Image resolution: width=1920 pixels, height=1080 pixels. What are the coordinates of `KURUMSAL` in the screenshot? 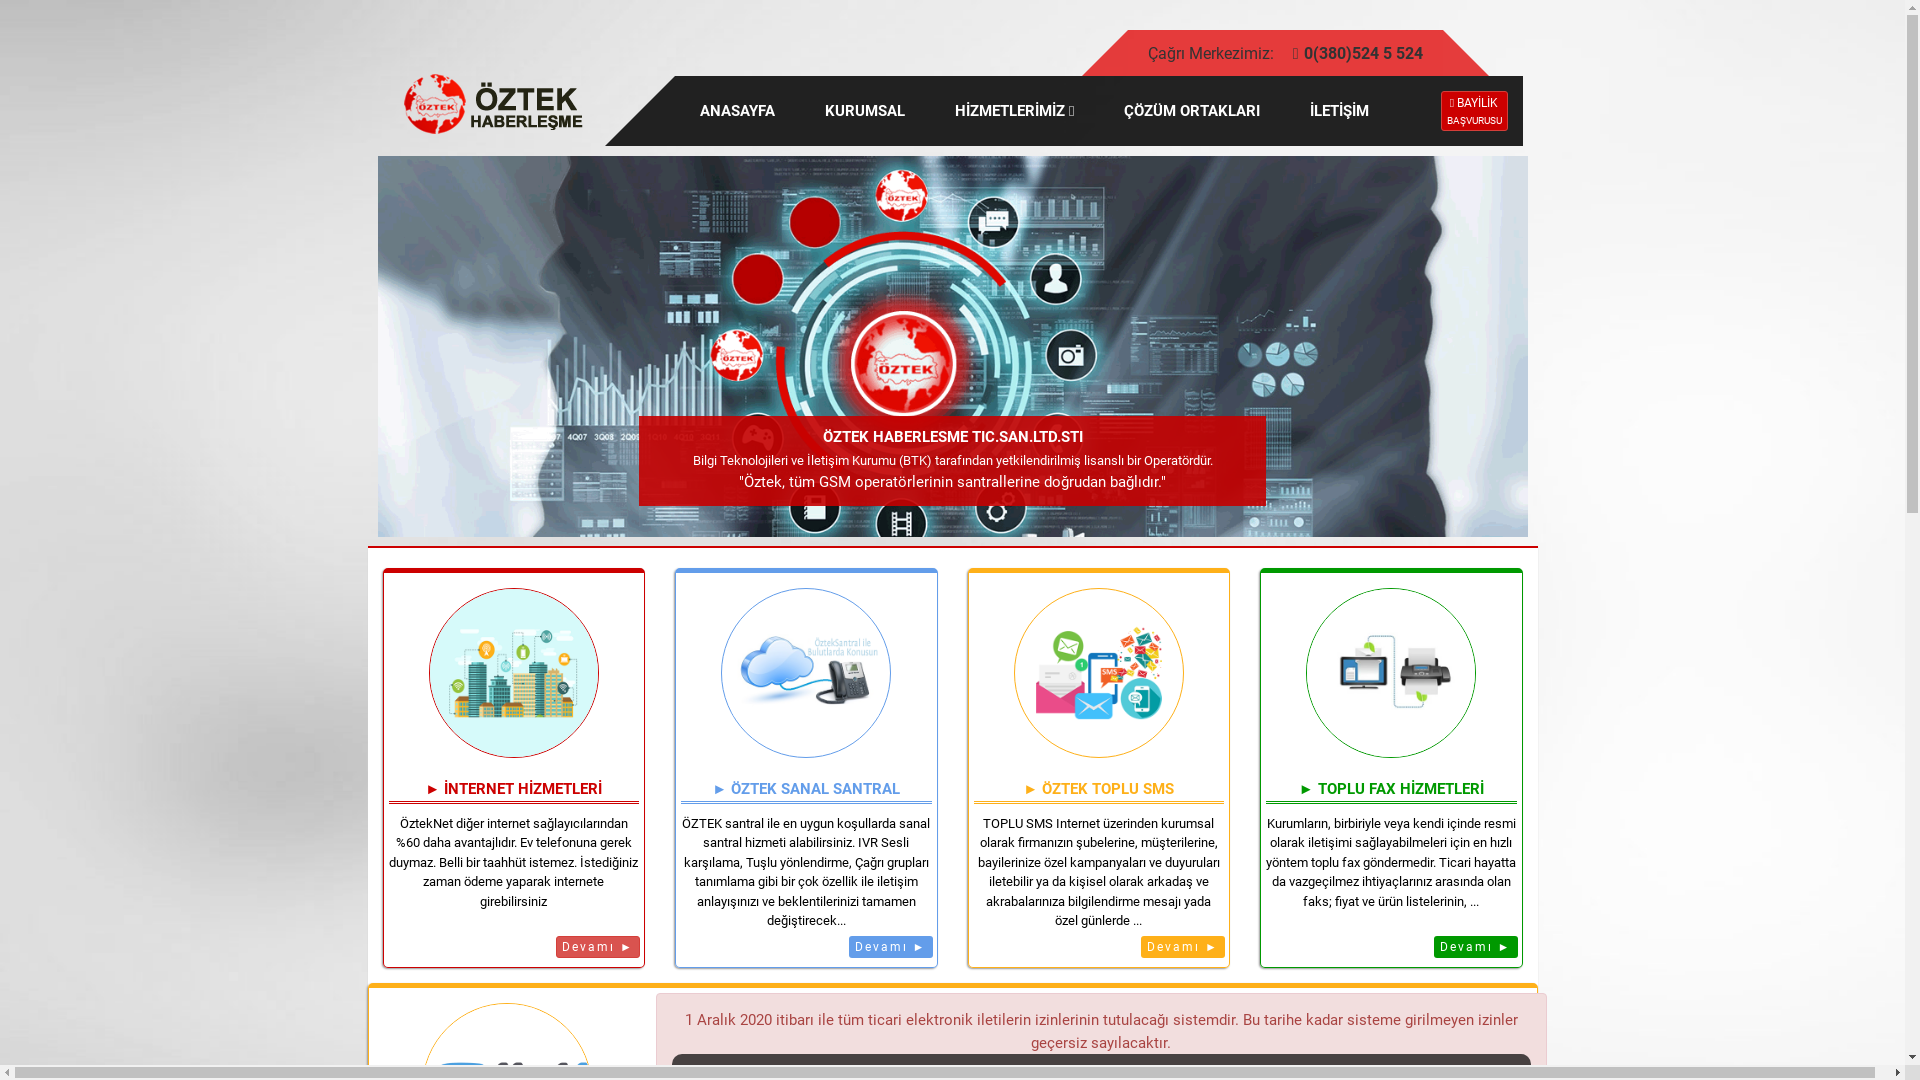 It's located at (865, 111).